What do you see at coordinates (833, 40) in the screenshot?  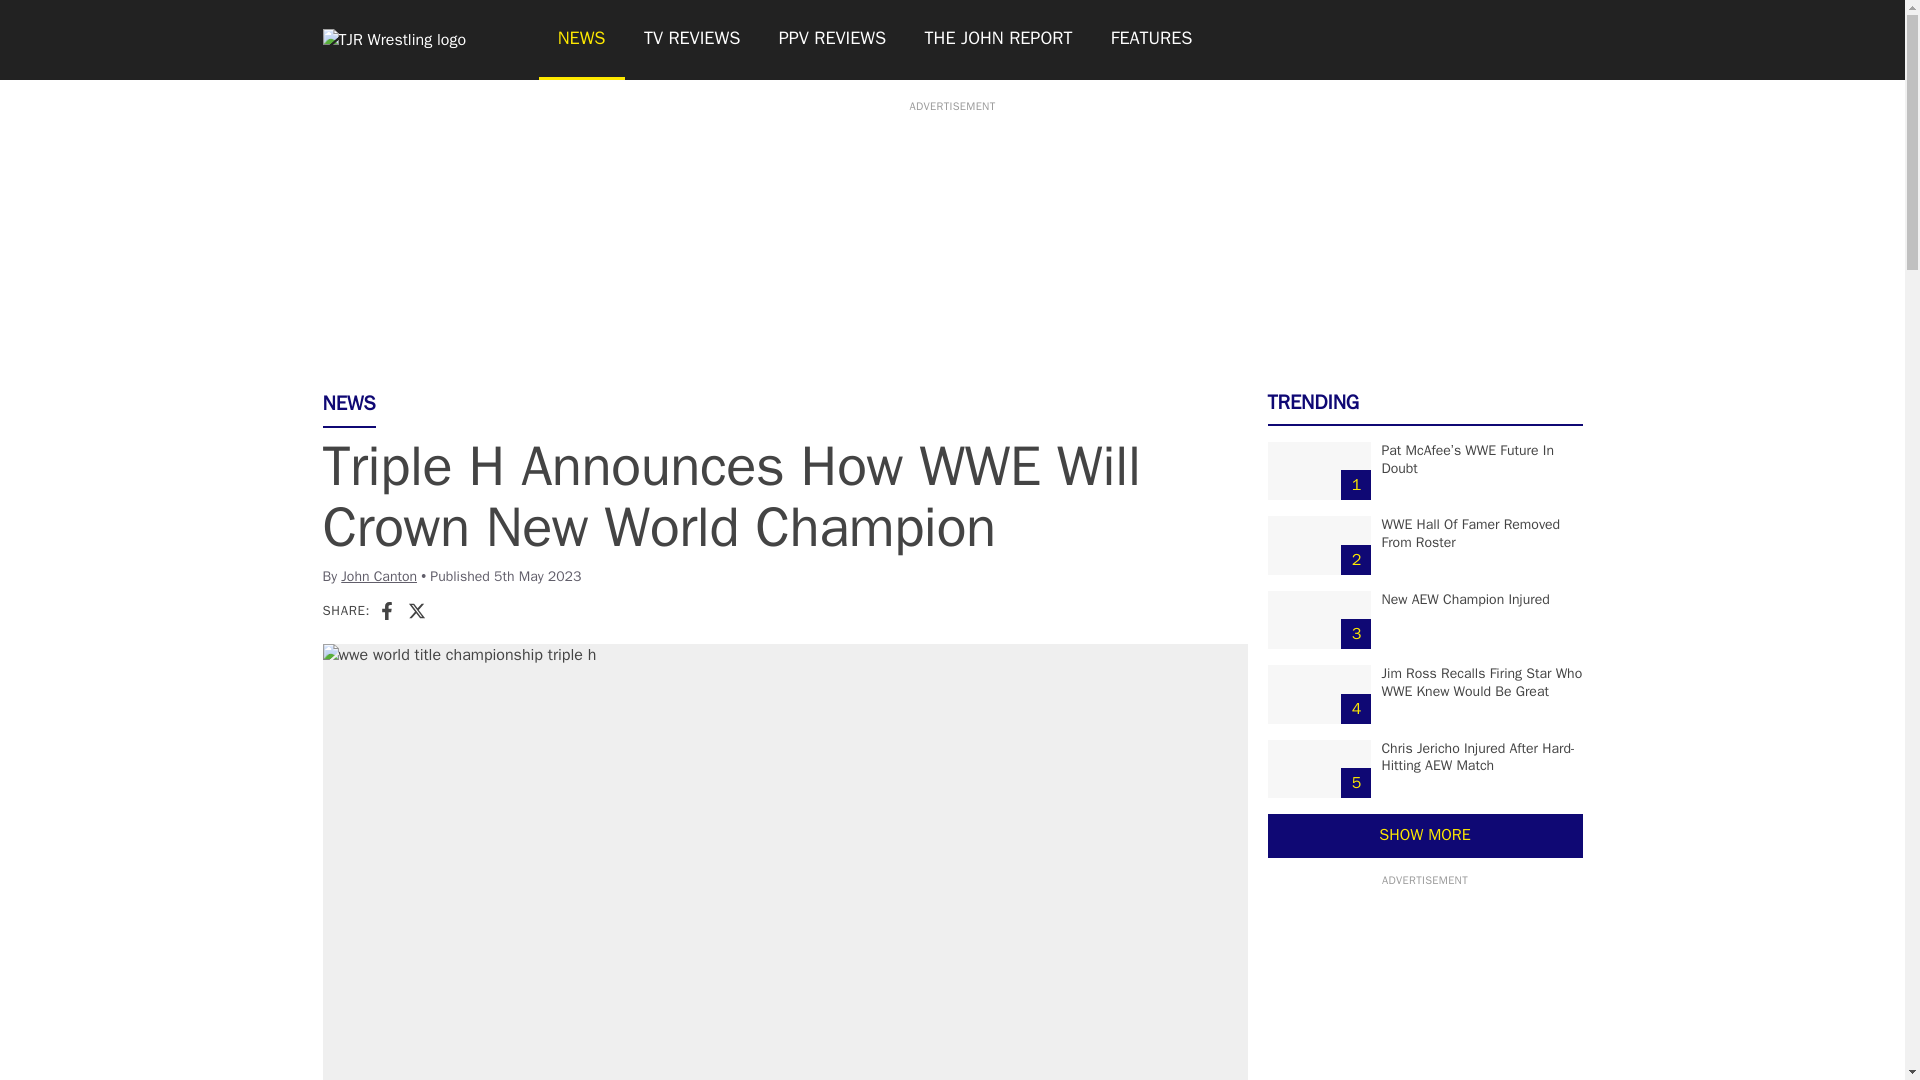 I see `PPV REVIEWS` at bounding box center [833, 40].